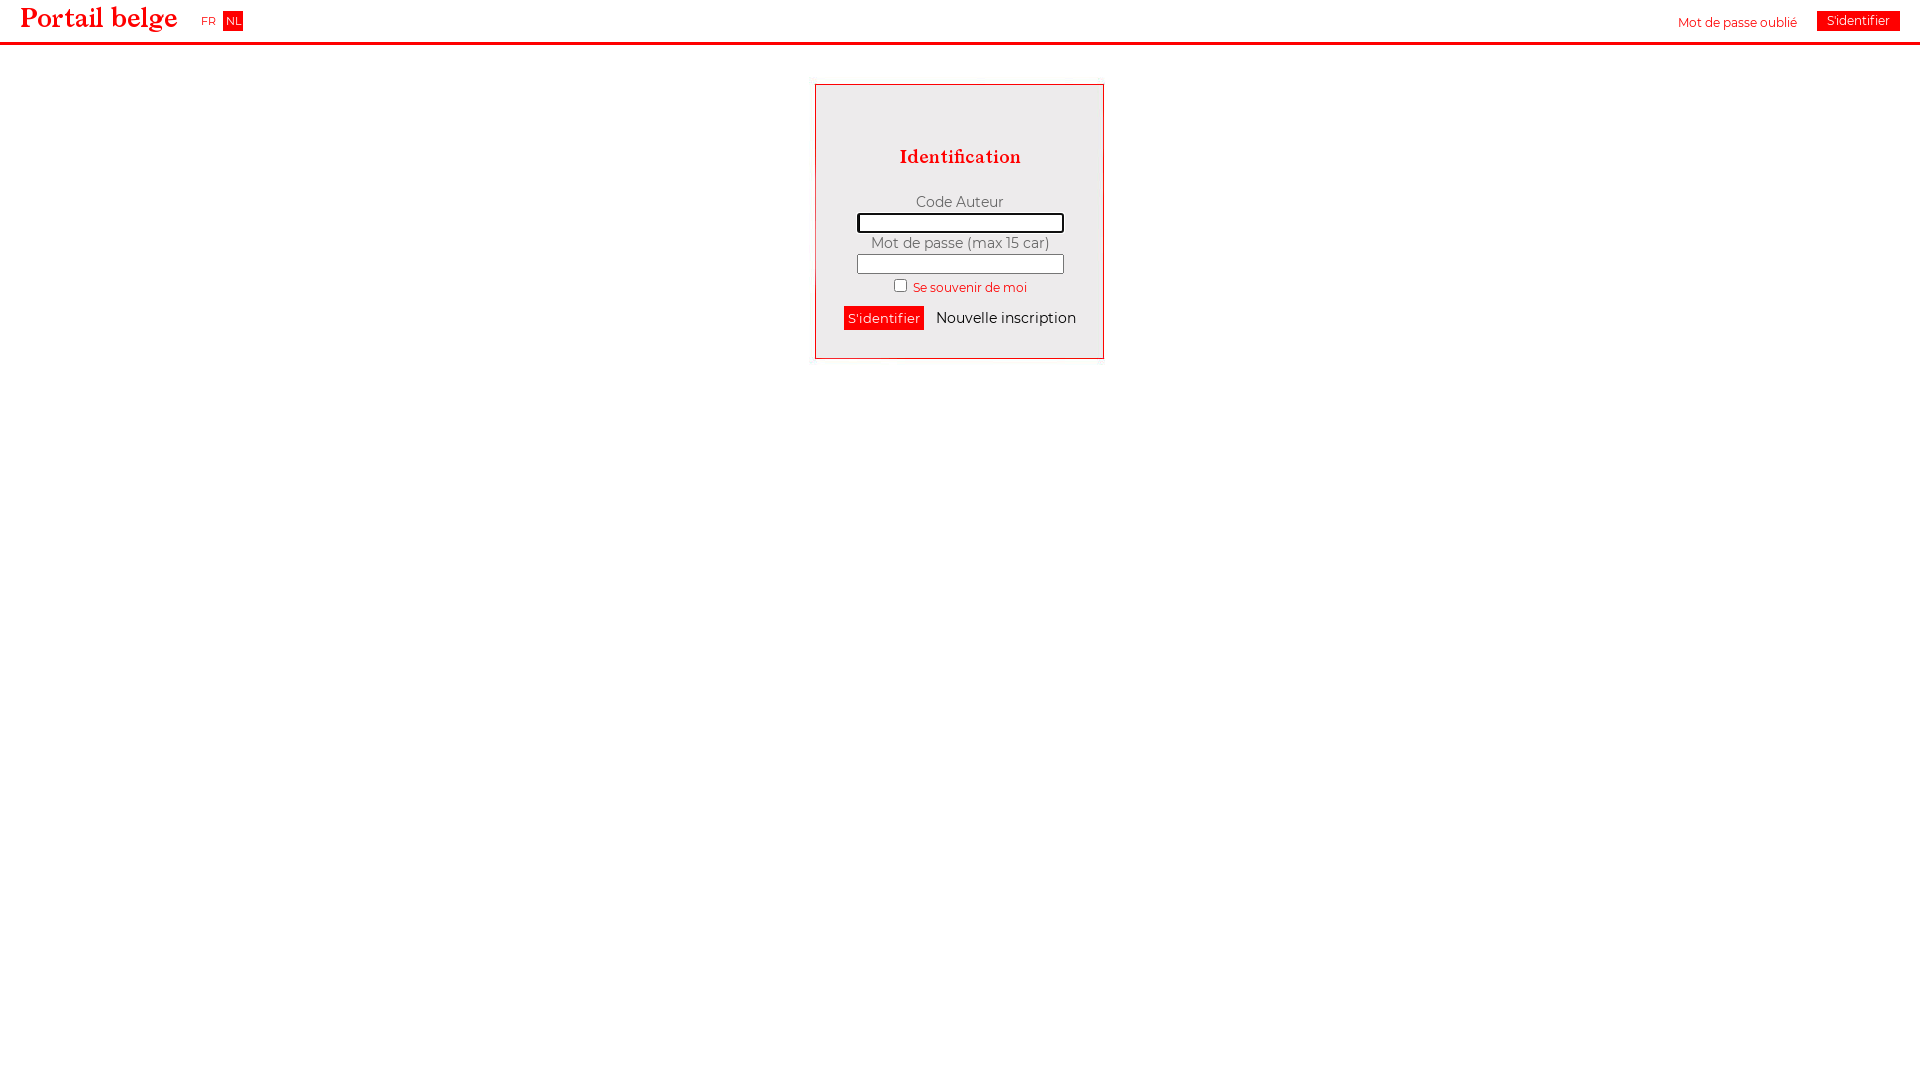  Describe the element at coordinates (884, 318) in the screenshot. I see `S'identifier` at that location.